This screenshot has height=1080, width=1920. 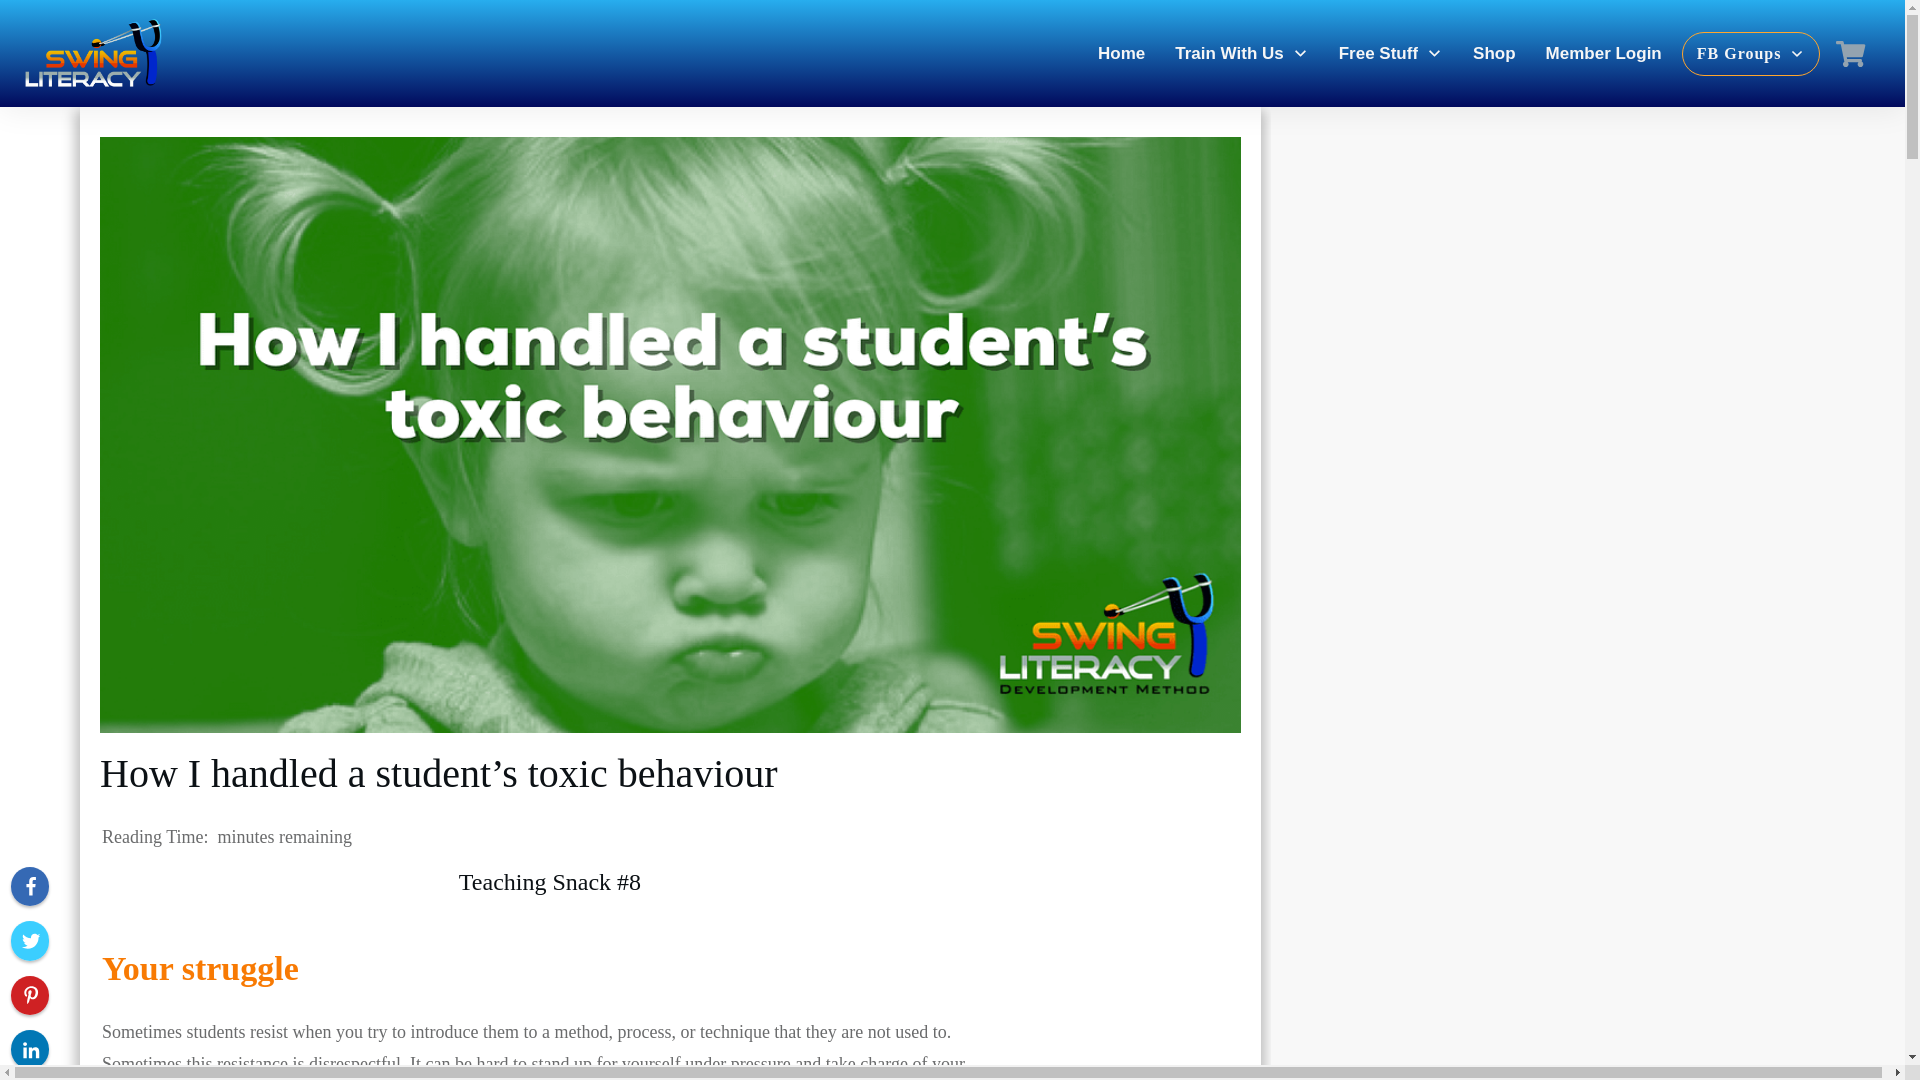 What do you see at coordinates (1390, 54) in the screenshot?
I see `Free Stuff` at bounding box center [1390, 54].